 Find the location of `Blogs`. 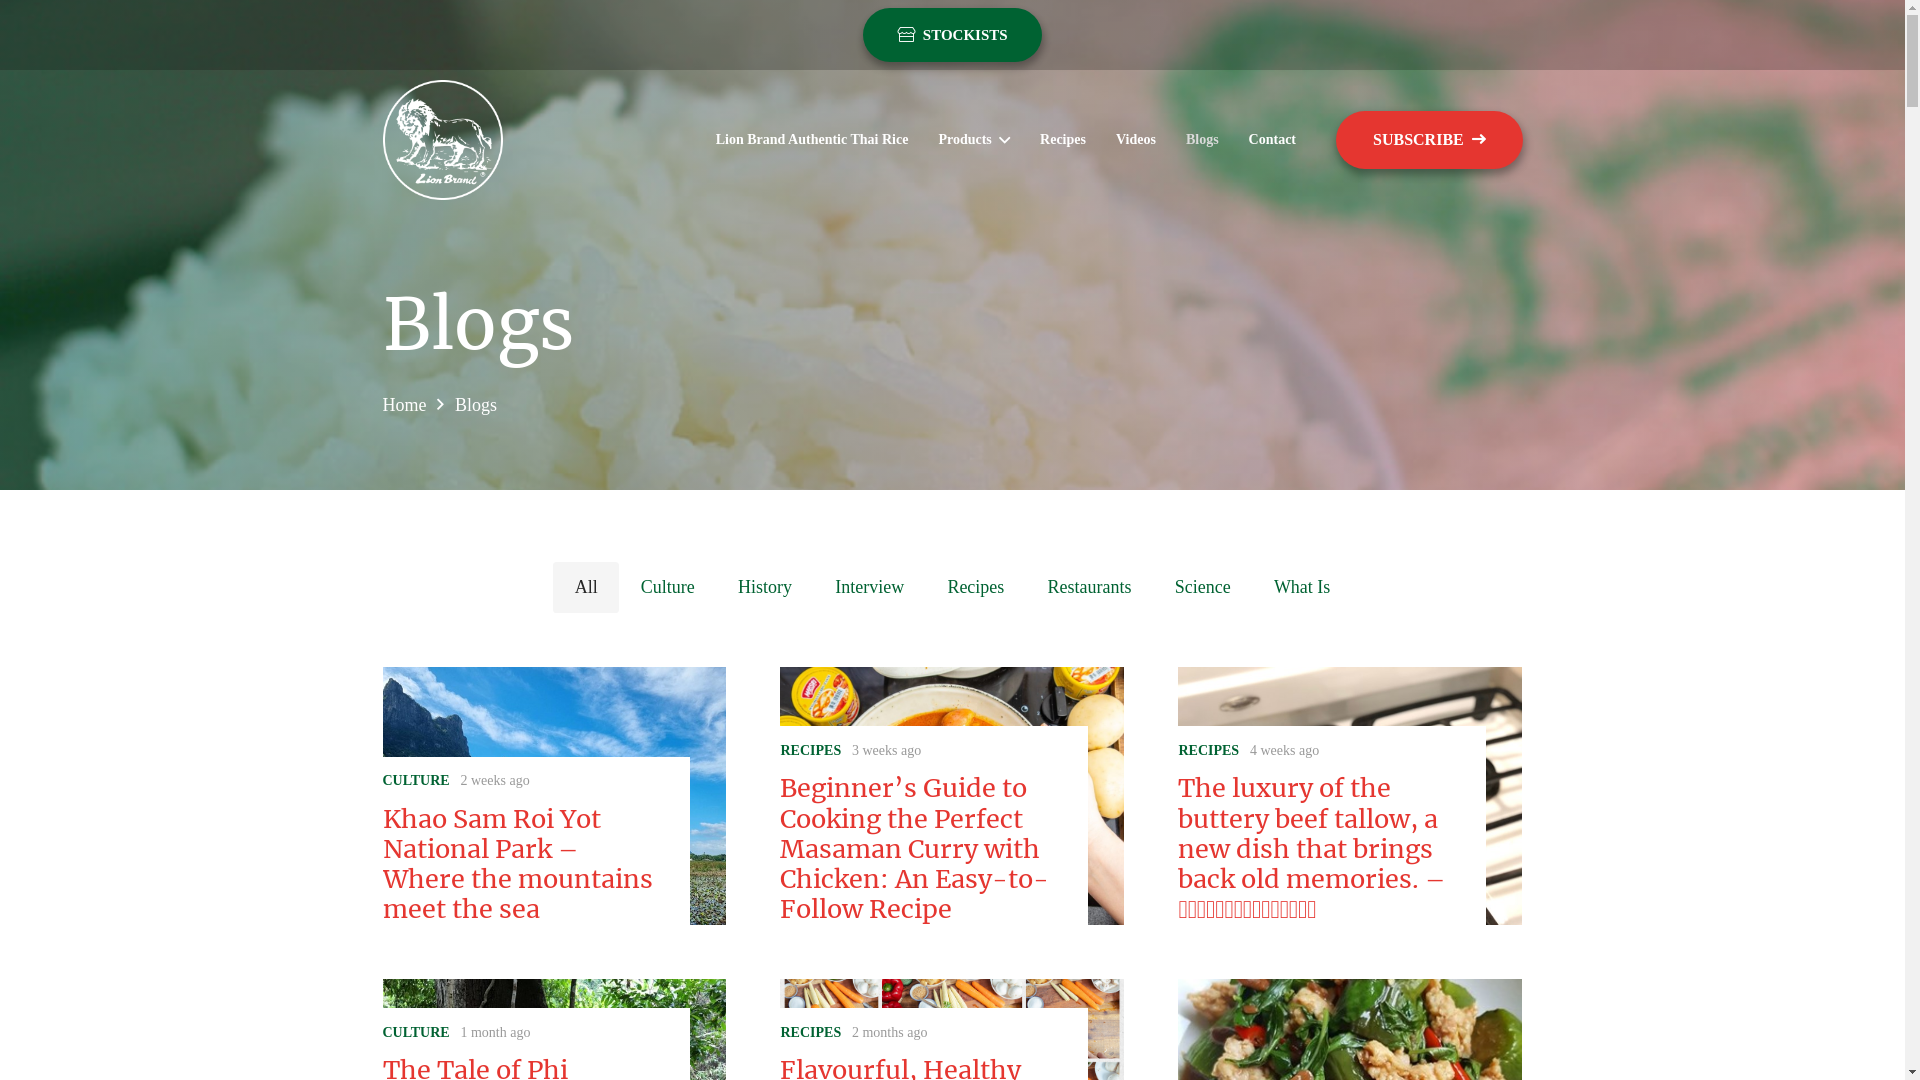

Blogs is located at coordinates (1202, 140).